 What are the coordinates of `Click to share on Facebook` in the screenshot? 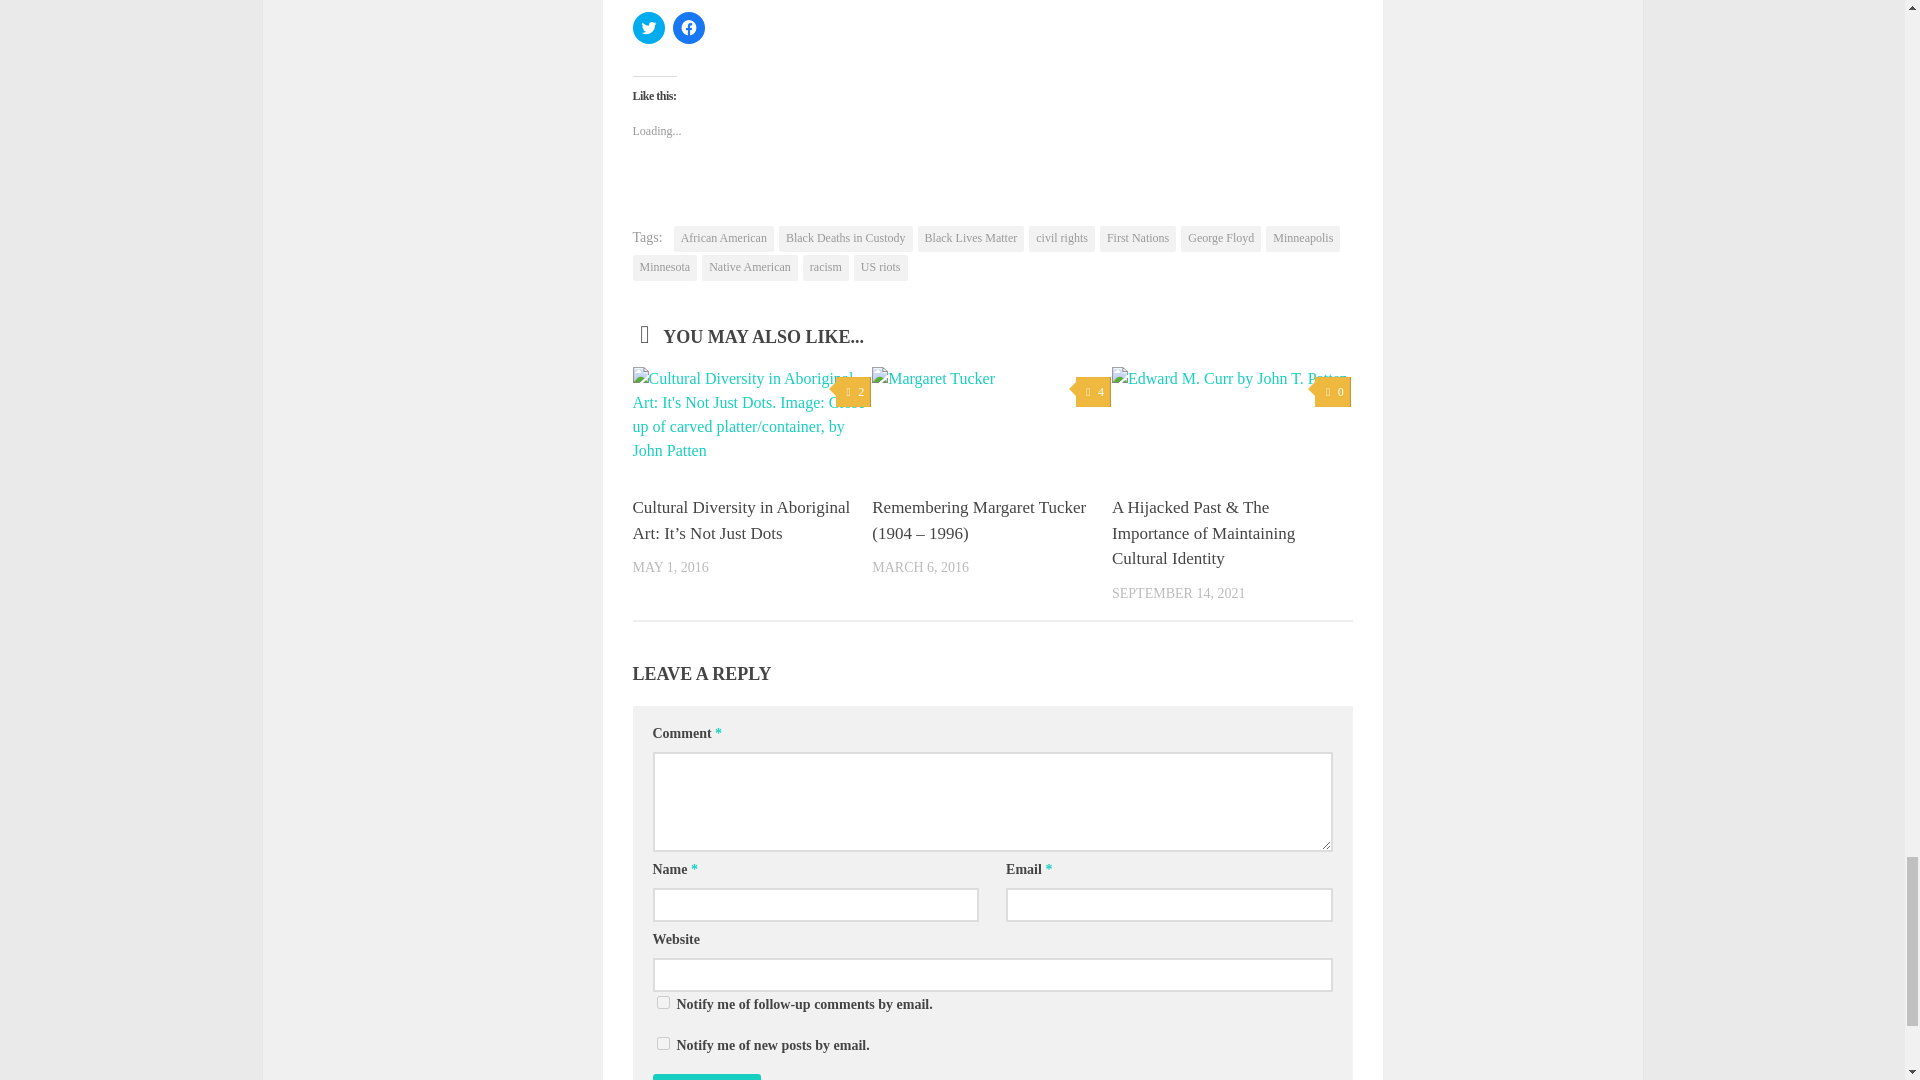 It's located at (688, 28).